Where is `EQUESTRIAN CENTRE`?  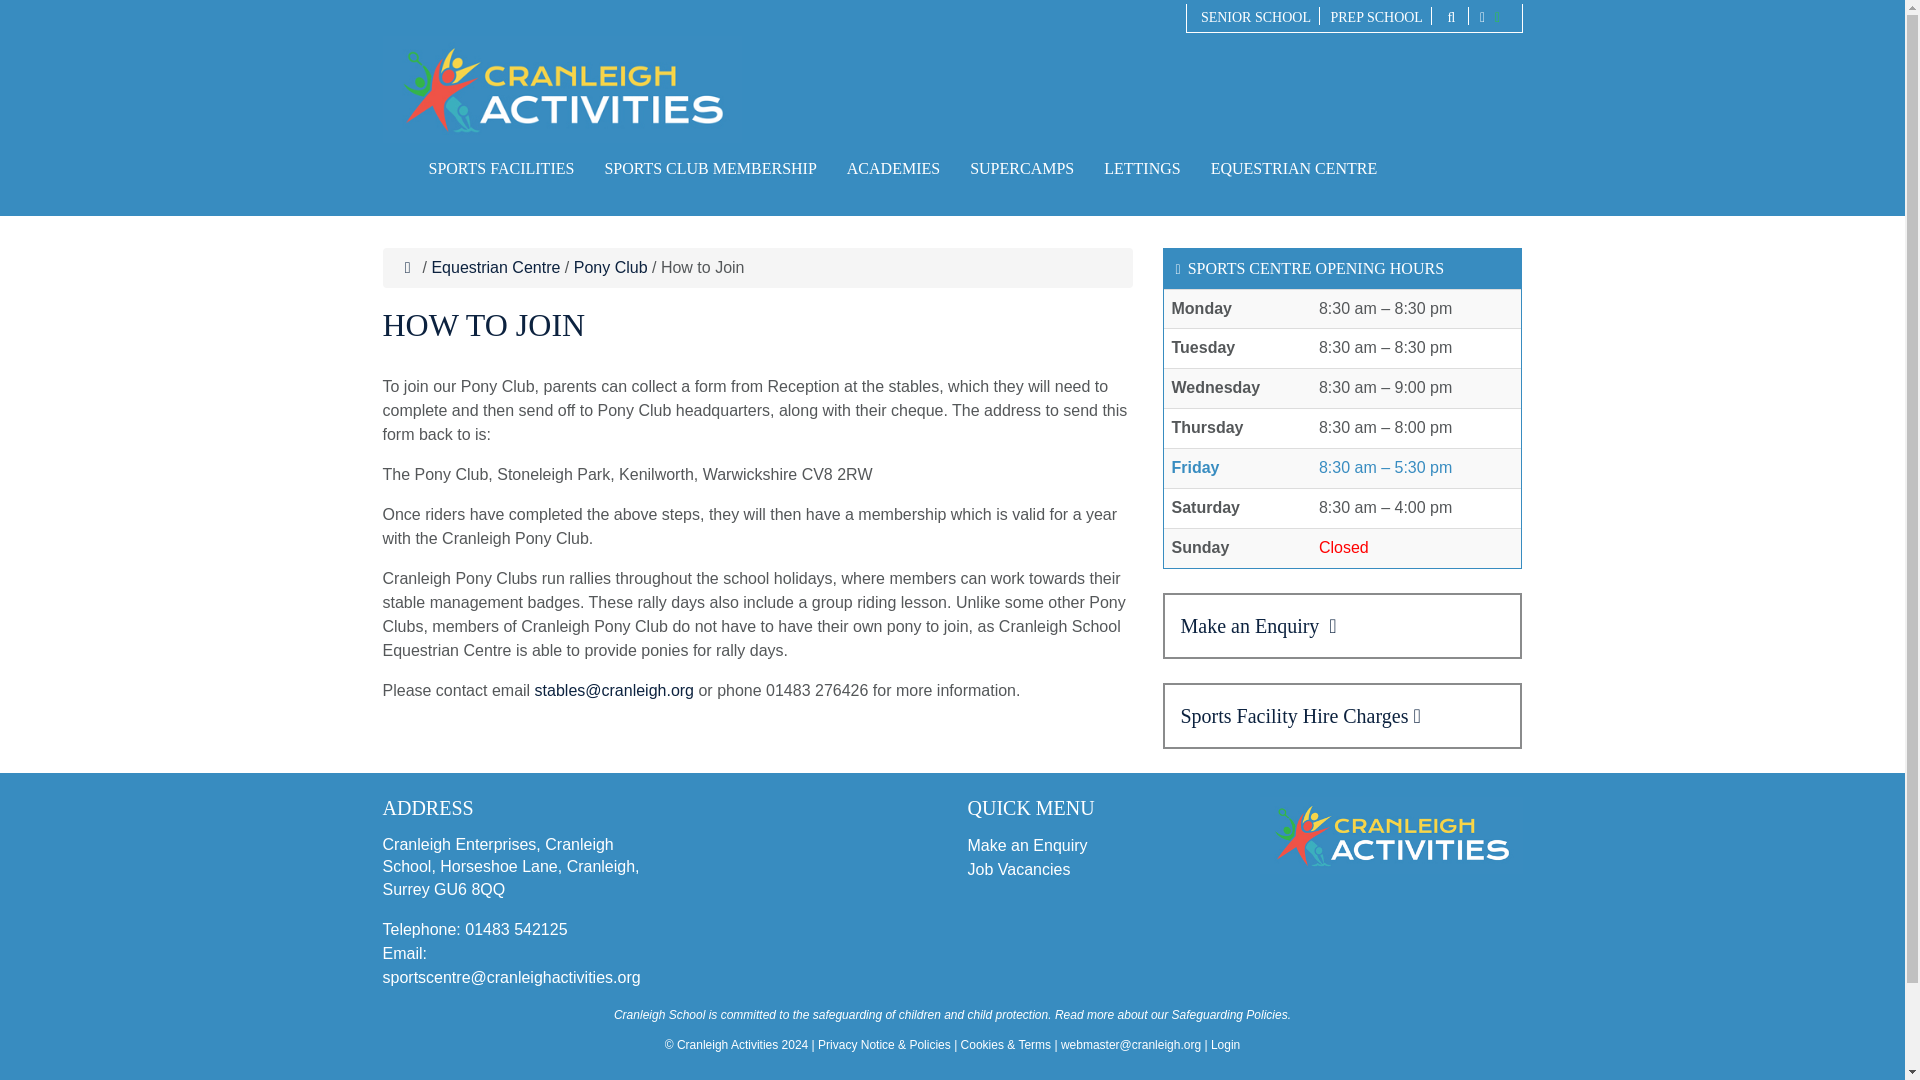 EQUESTRIAN CENTRE is located at coordinates (1294, 169).